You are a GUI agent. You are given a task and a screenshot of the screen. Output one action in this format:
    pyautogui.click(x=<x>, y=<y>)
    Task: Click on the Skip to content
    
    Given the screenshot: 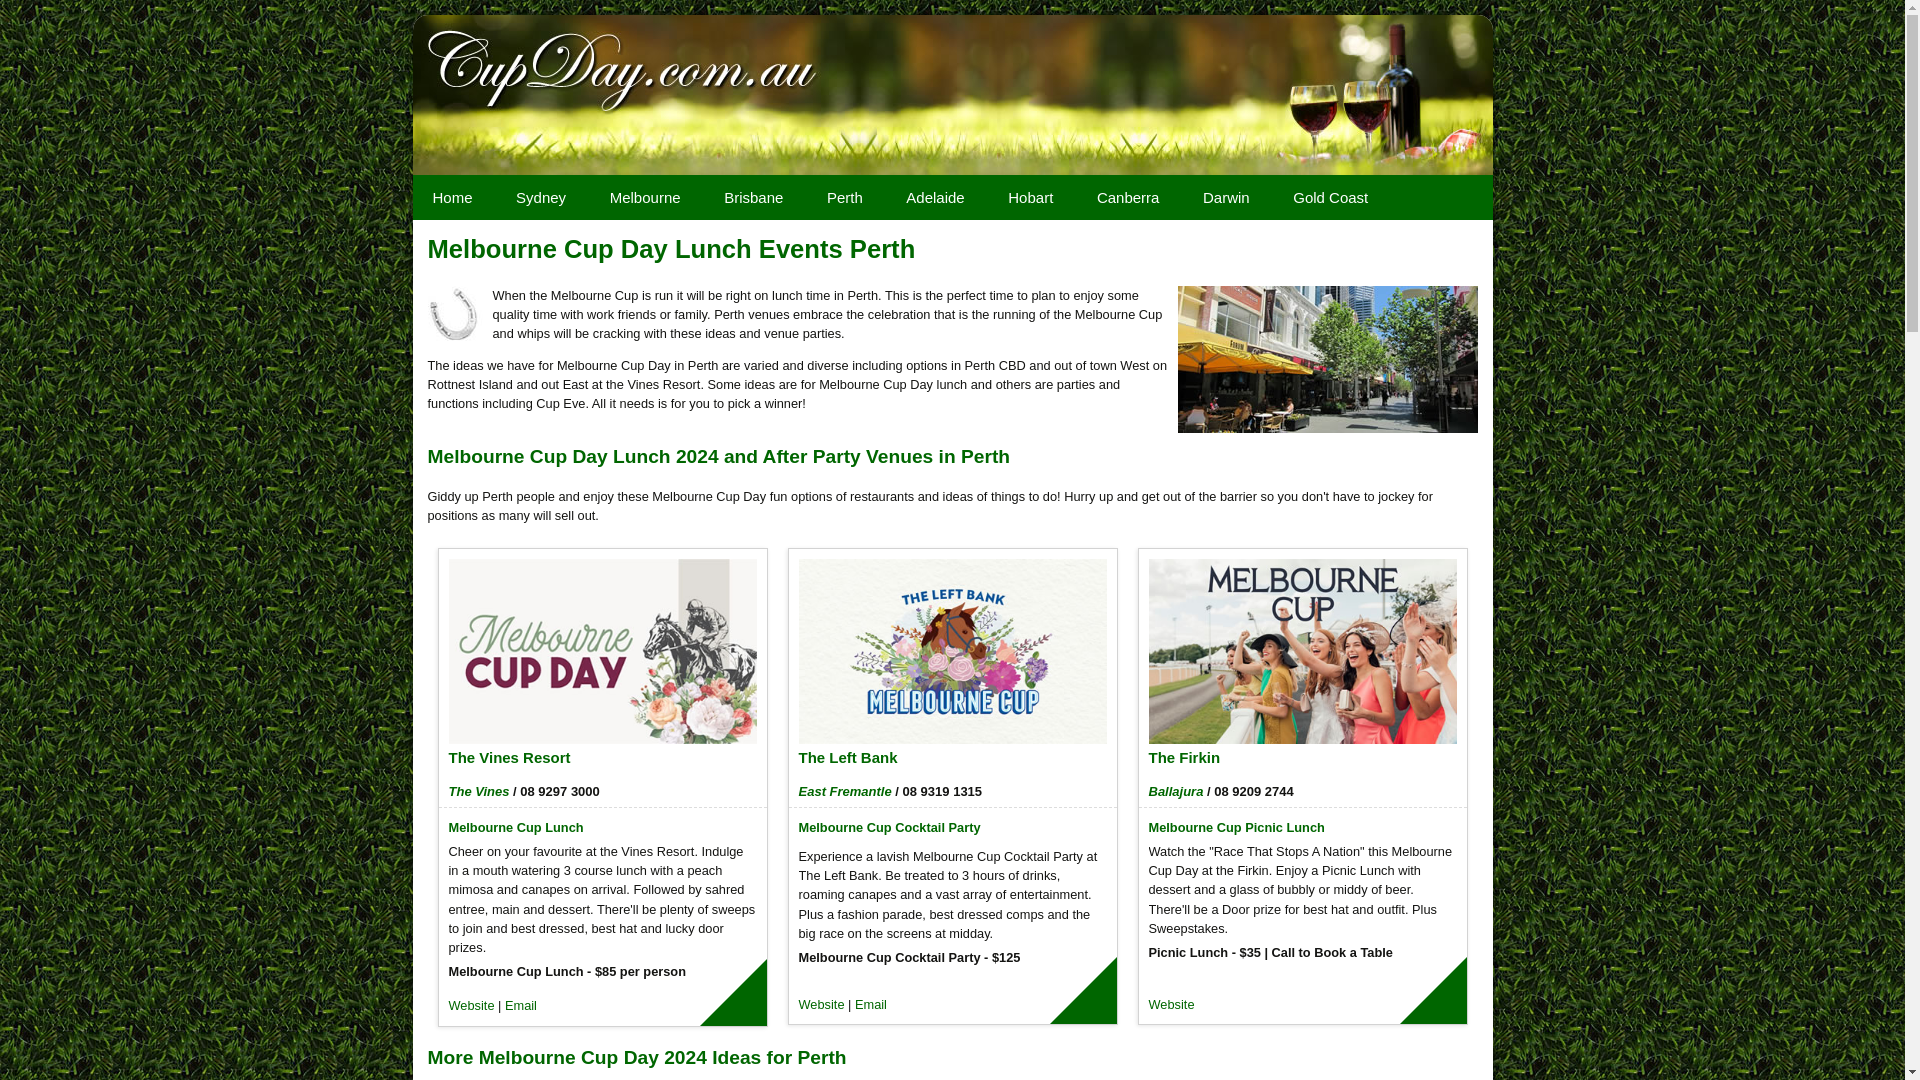 What is the action you would take?
    pyautogui.click(x=720, y=184)
    